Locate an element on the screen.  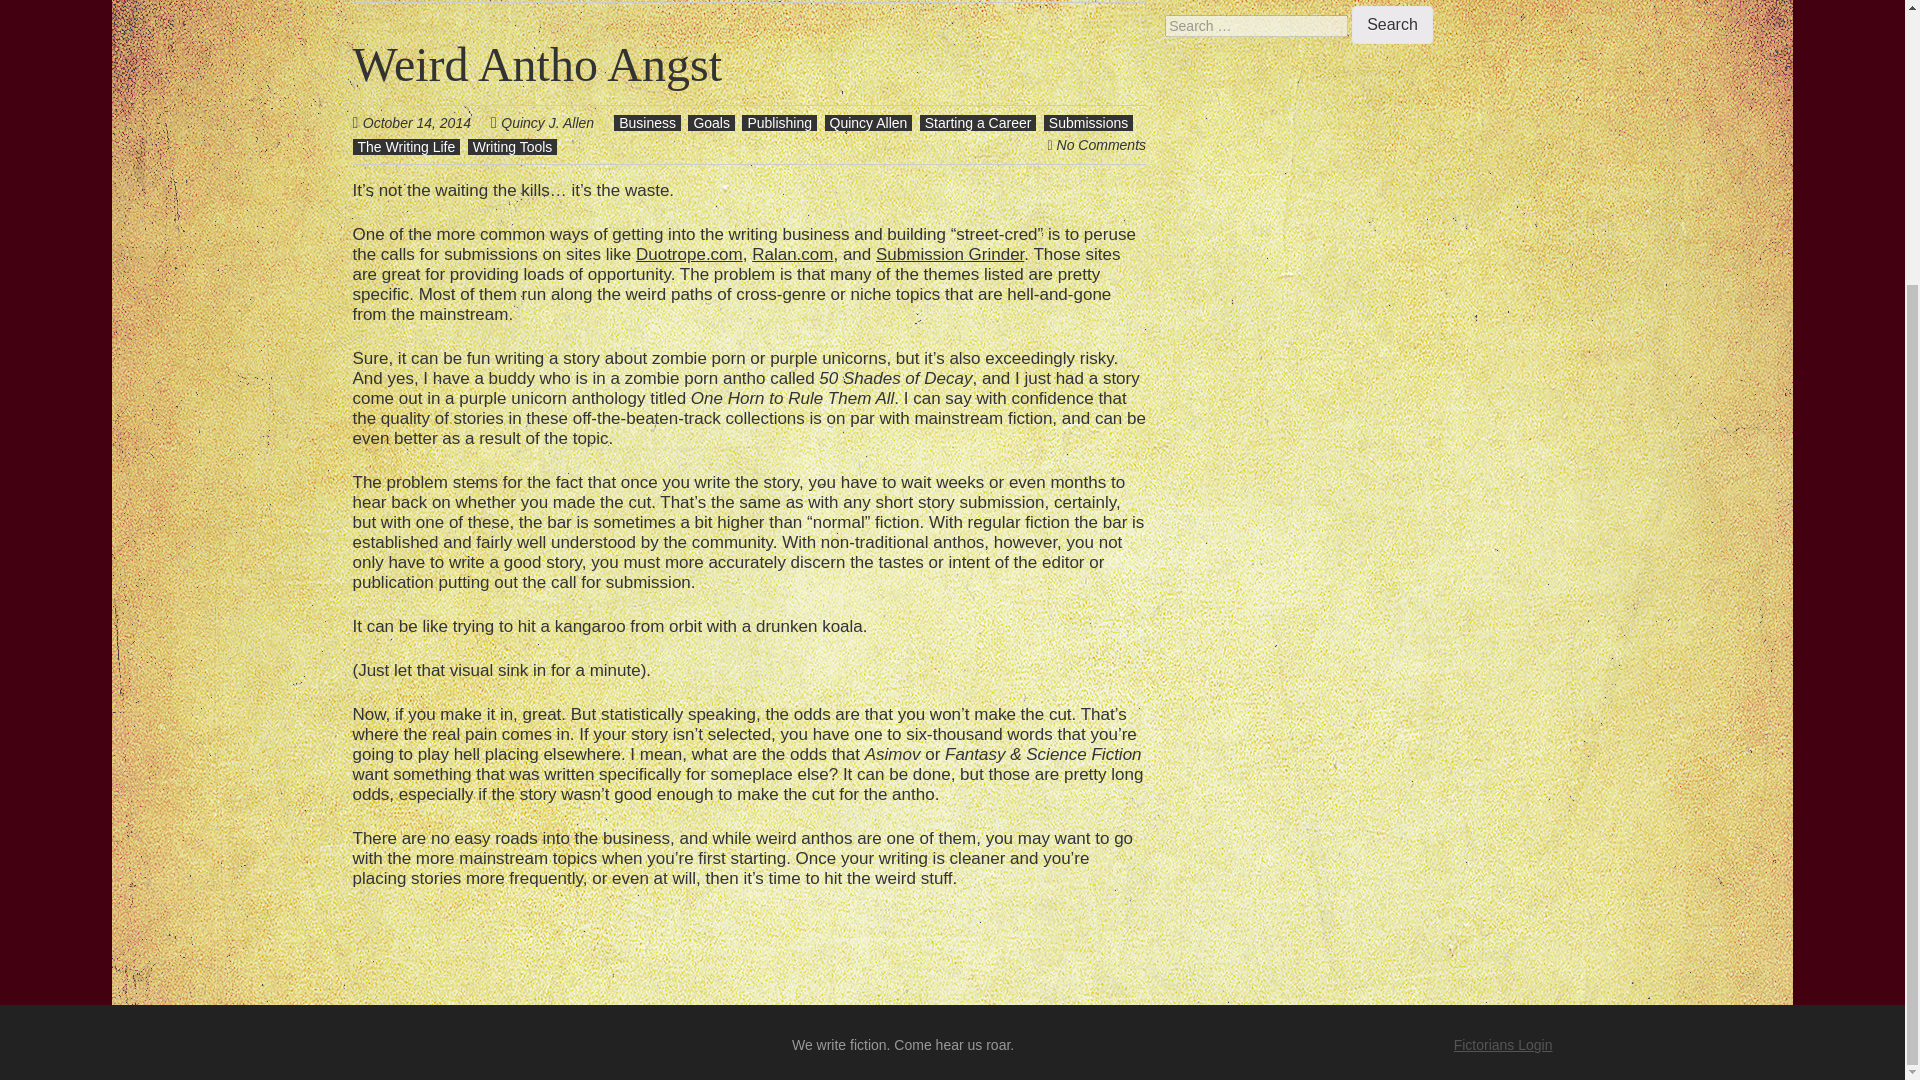
No Comments is located at coordinates (1102, 145).